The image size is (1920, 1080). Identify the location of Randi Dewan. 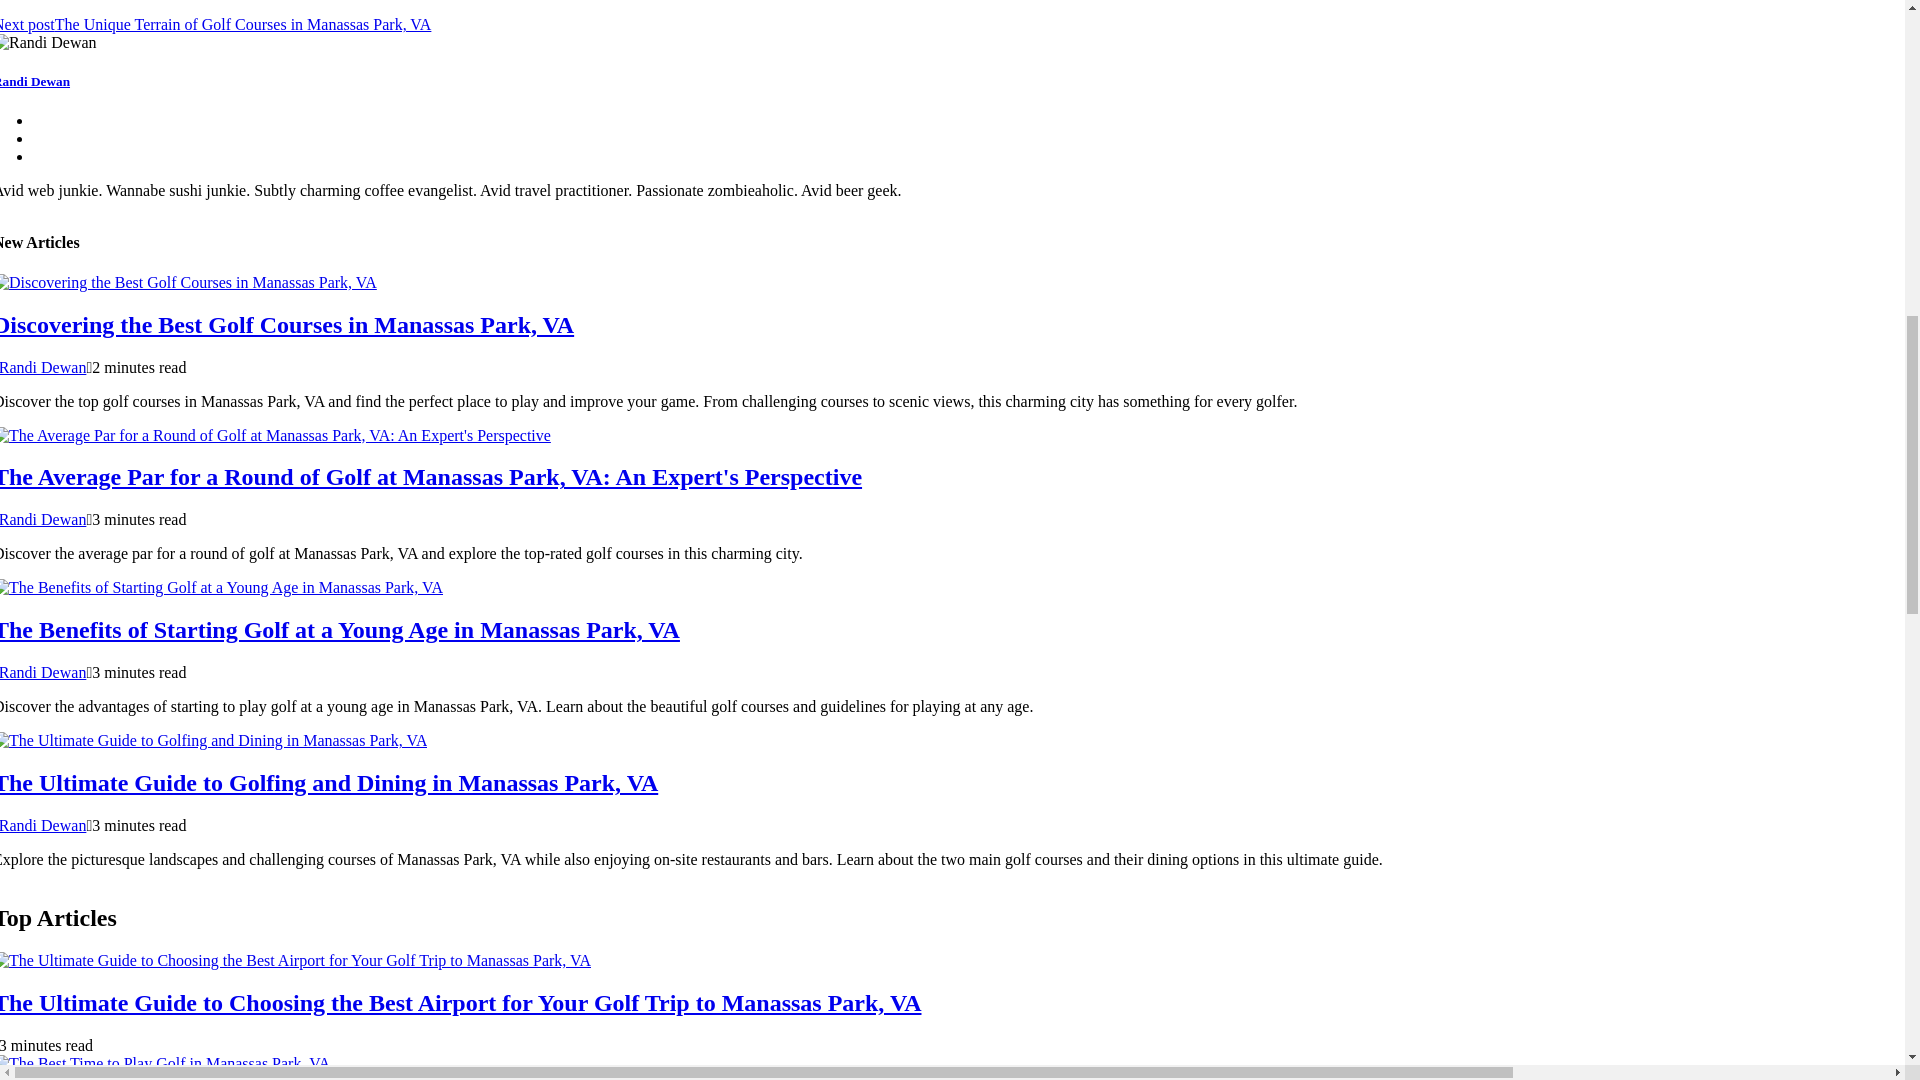
(43, 366).